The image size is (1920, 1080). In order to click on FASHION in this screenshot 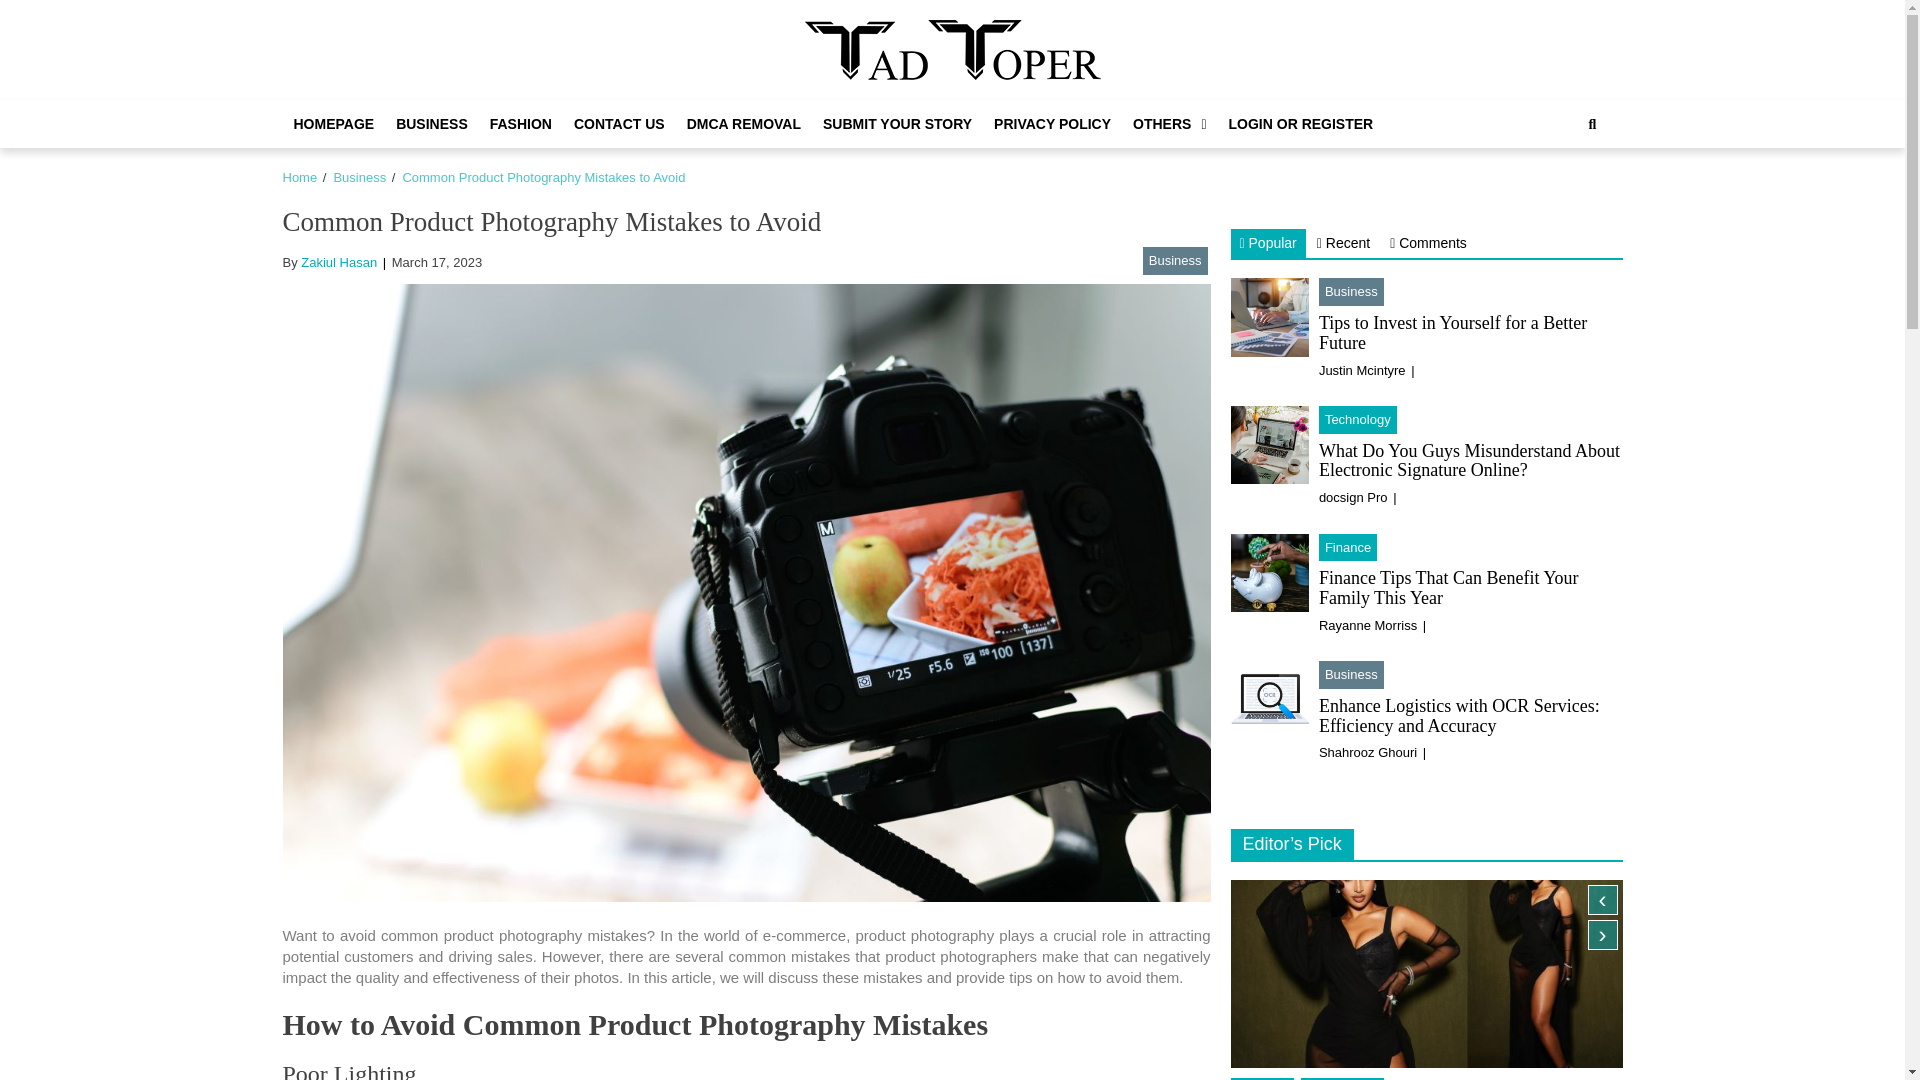, I will do `click(520, 124)`.